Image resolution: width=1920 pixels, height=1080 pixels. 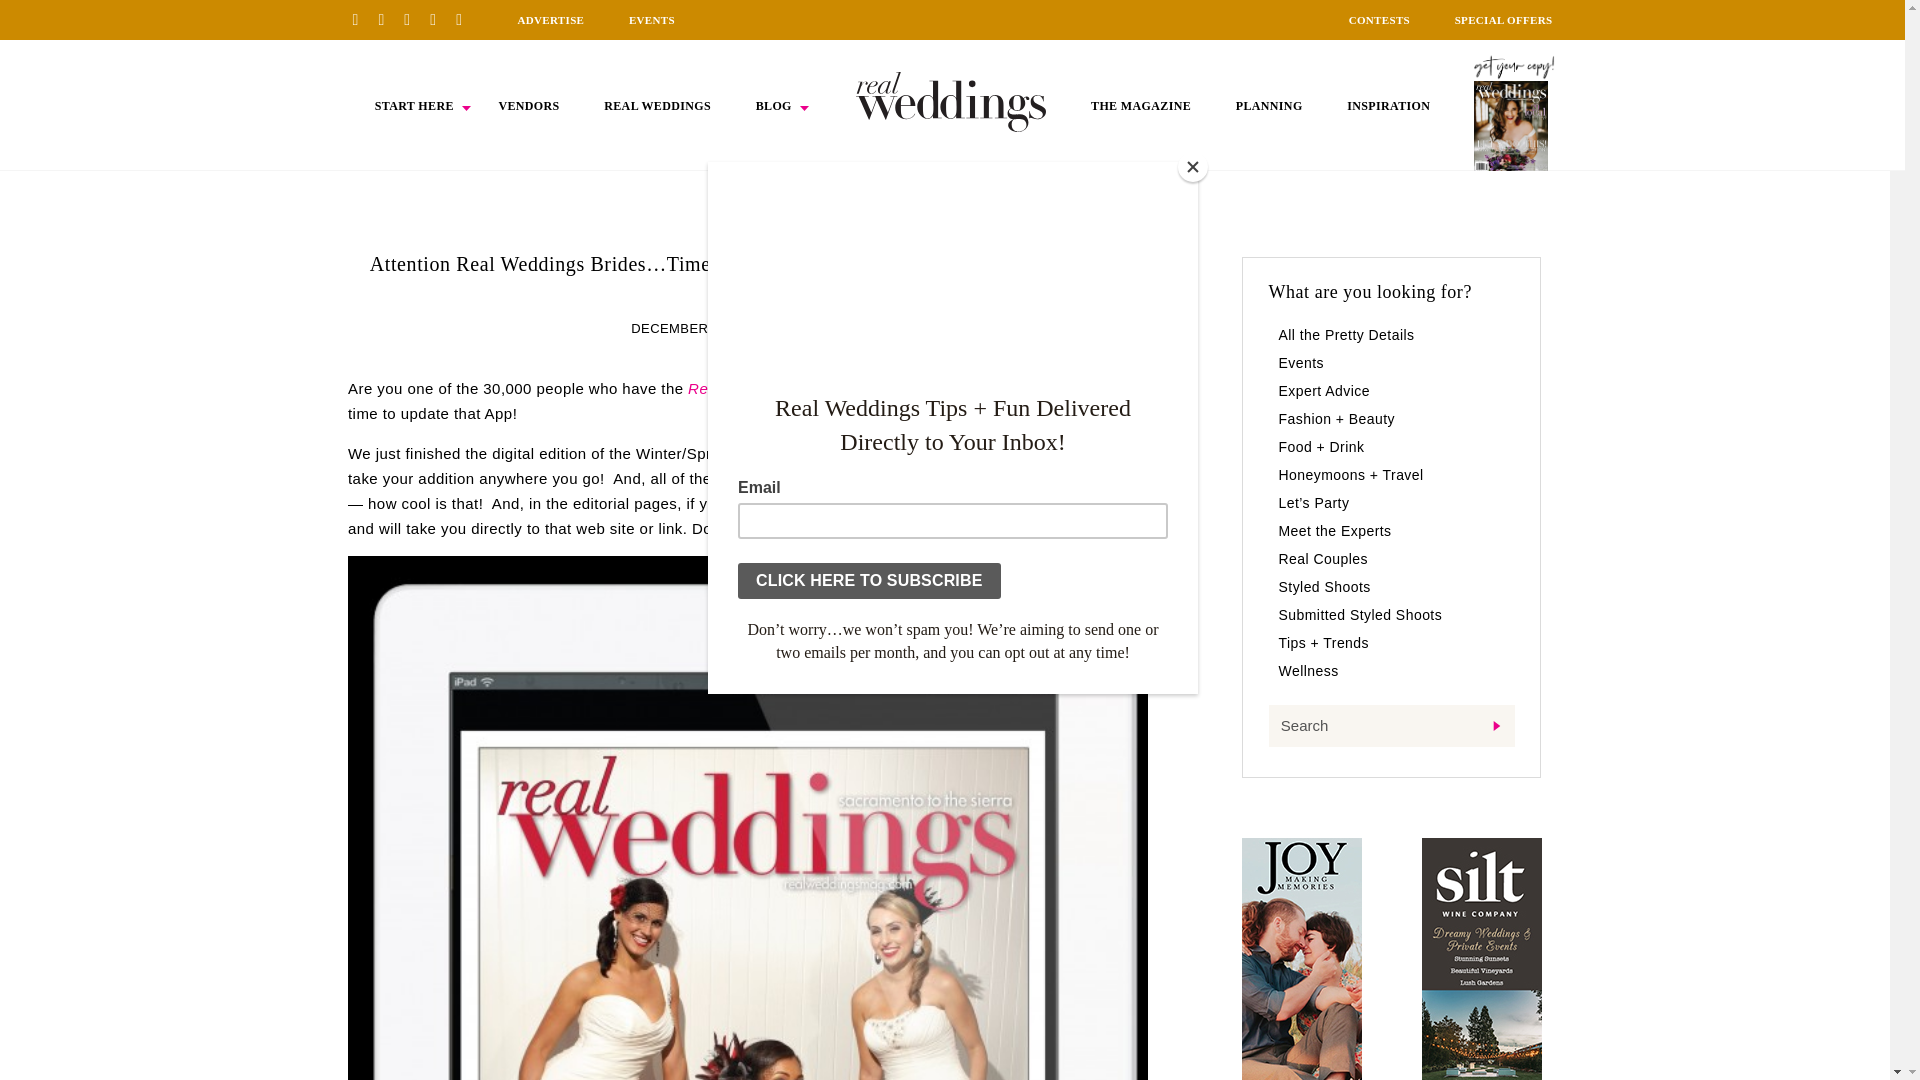 I want to click on START HERE, so click(x=414, y=106).